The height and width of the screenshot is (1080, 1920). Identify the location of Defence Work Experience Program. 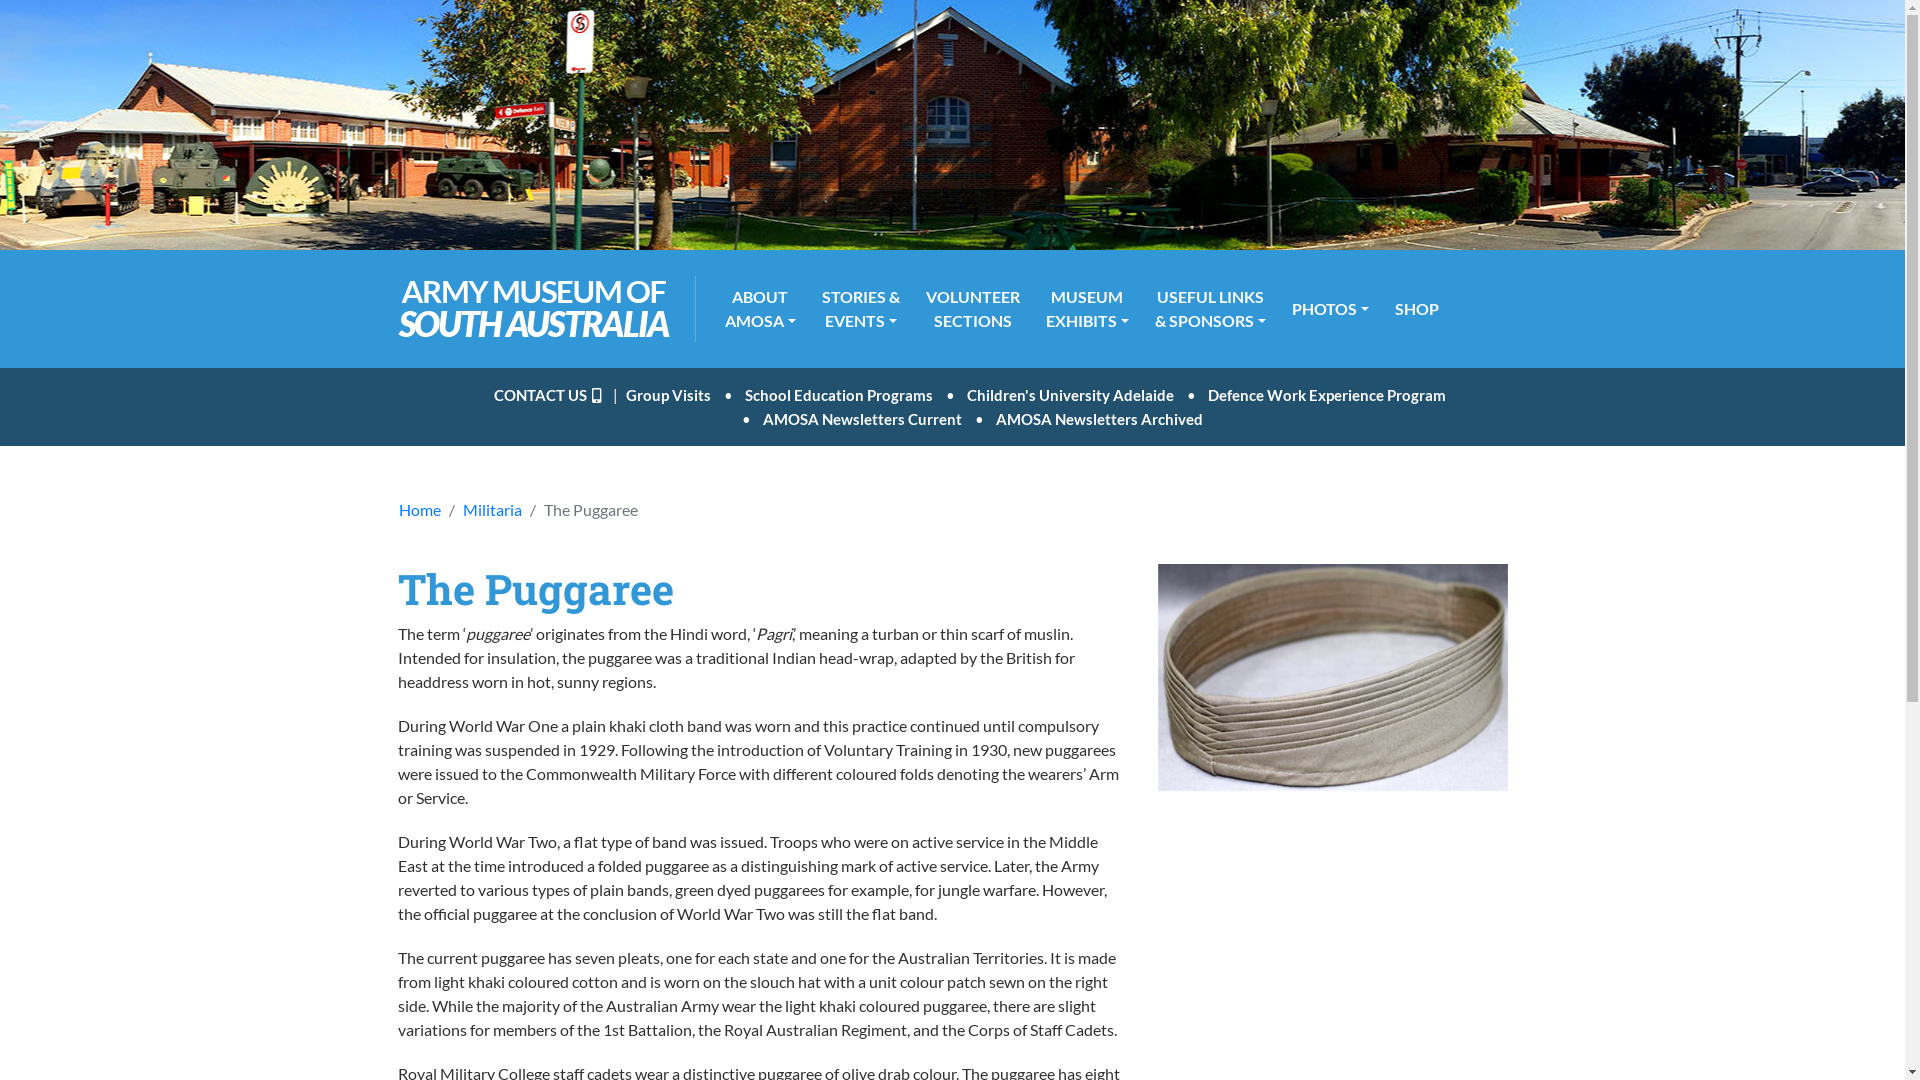
(1327, 395).